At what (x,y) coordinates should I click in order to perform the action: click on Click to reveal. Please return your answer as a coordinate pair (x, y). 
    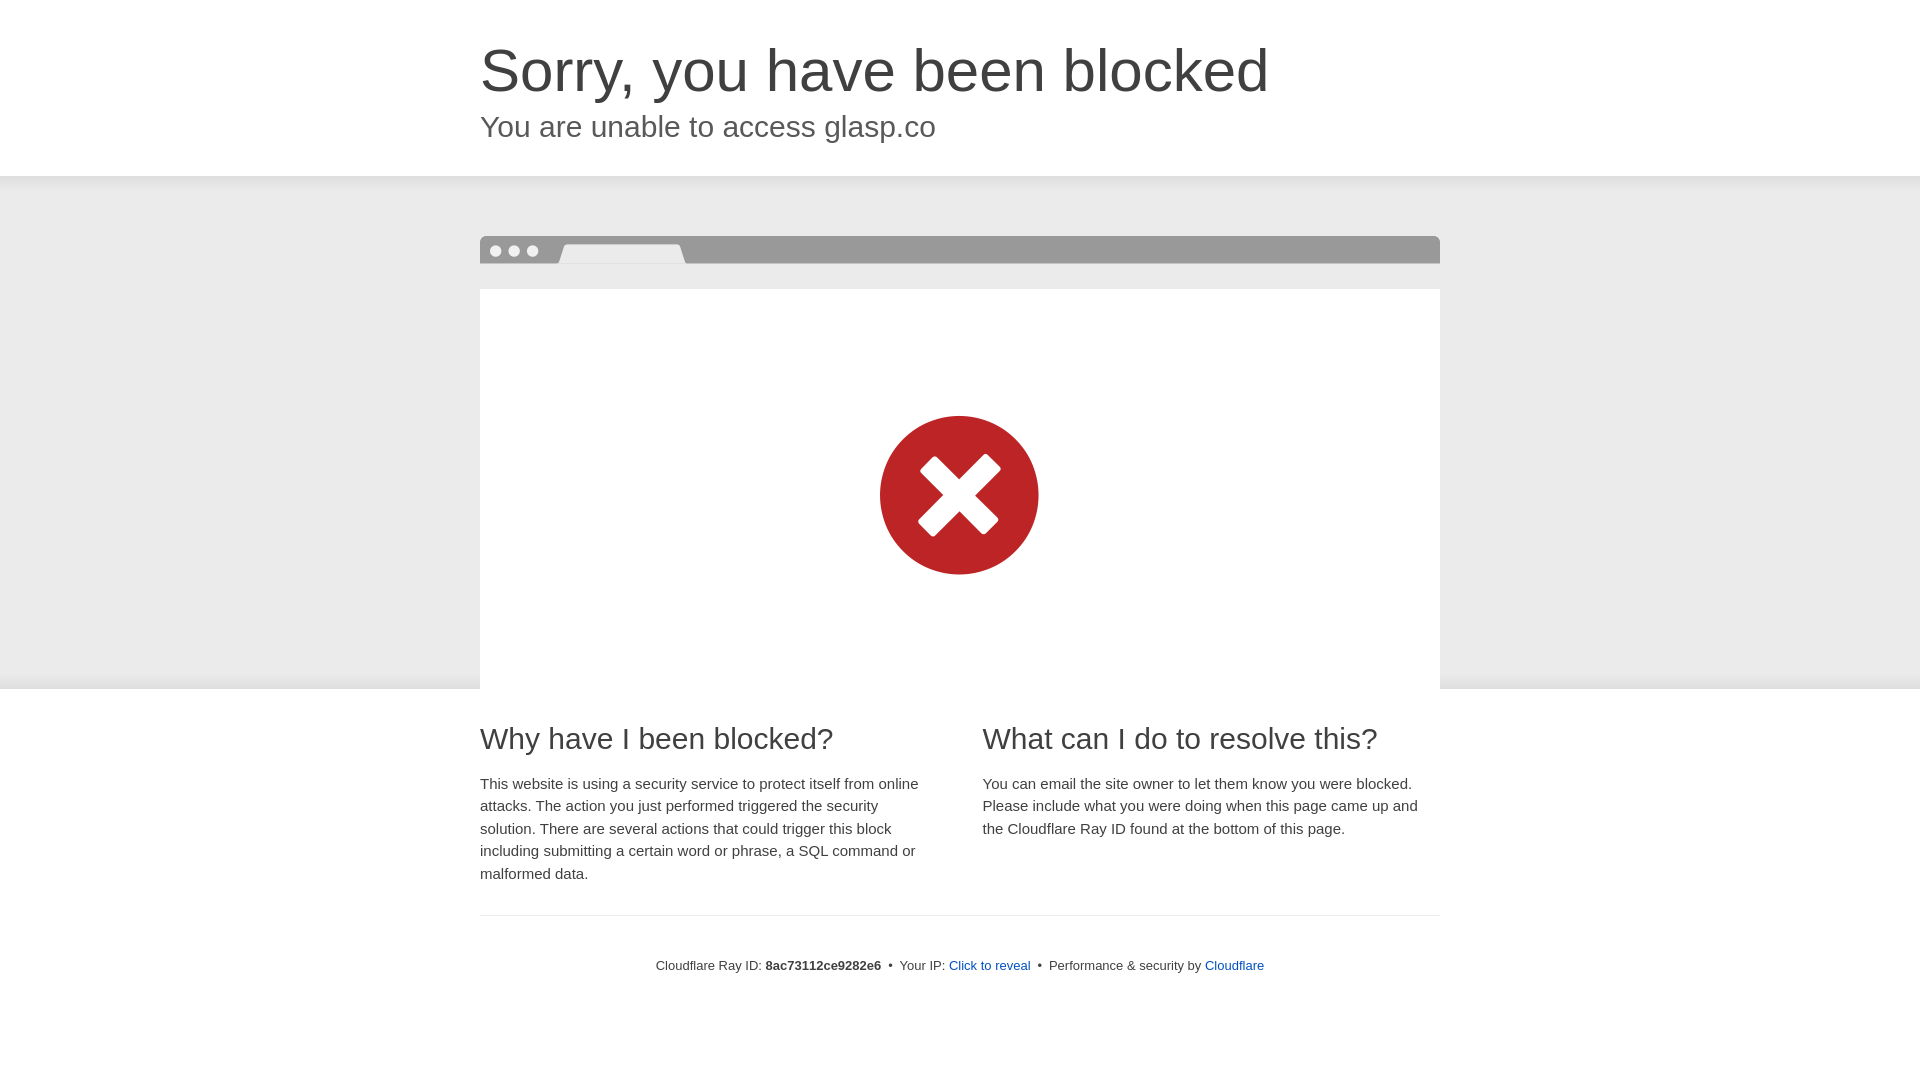
    Looking at the image, I should click on (990, 966).